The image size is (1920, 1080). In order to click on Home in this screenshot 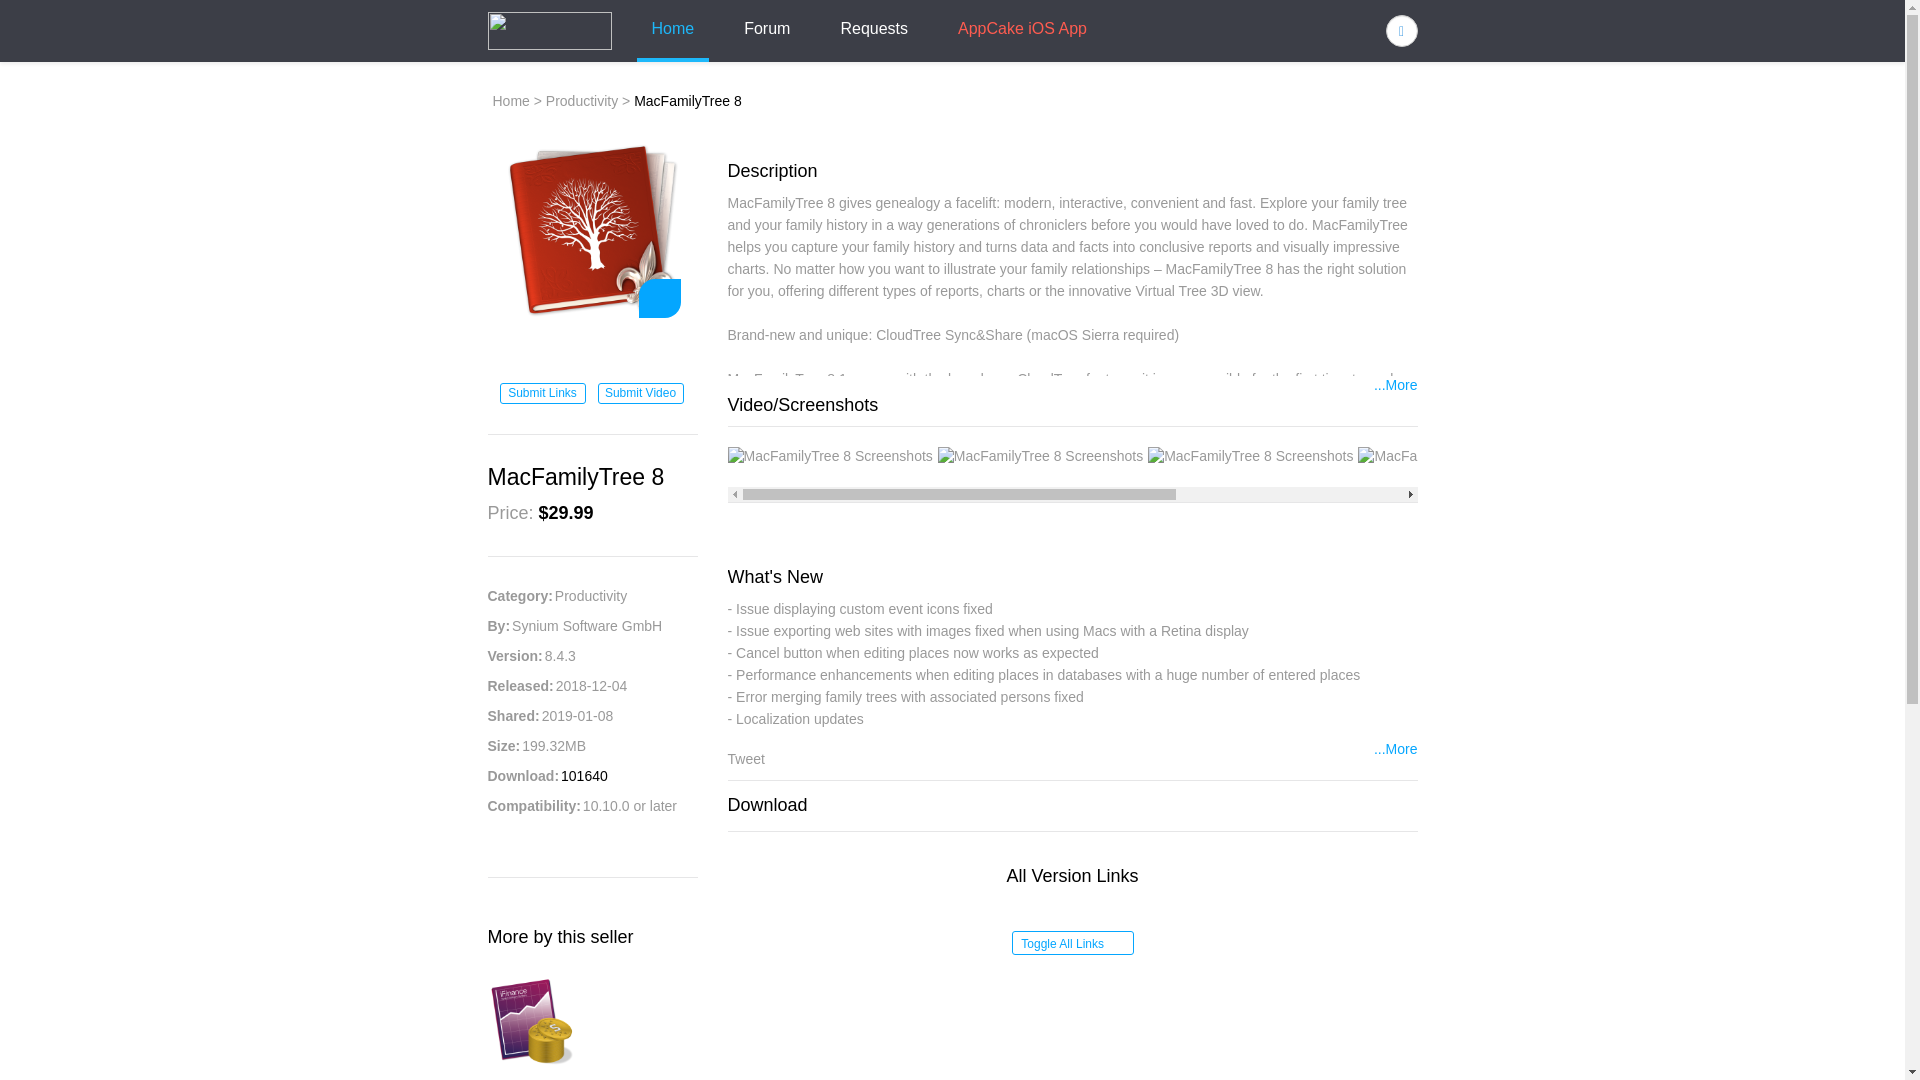, I will do `click(510, 100)`.